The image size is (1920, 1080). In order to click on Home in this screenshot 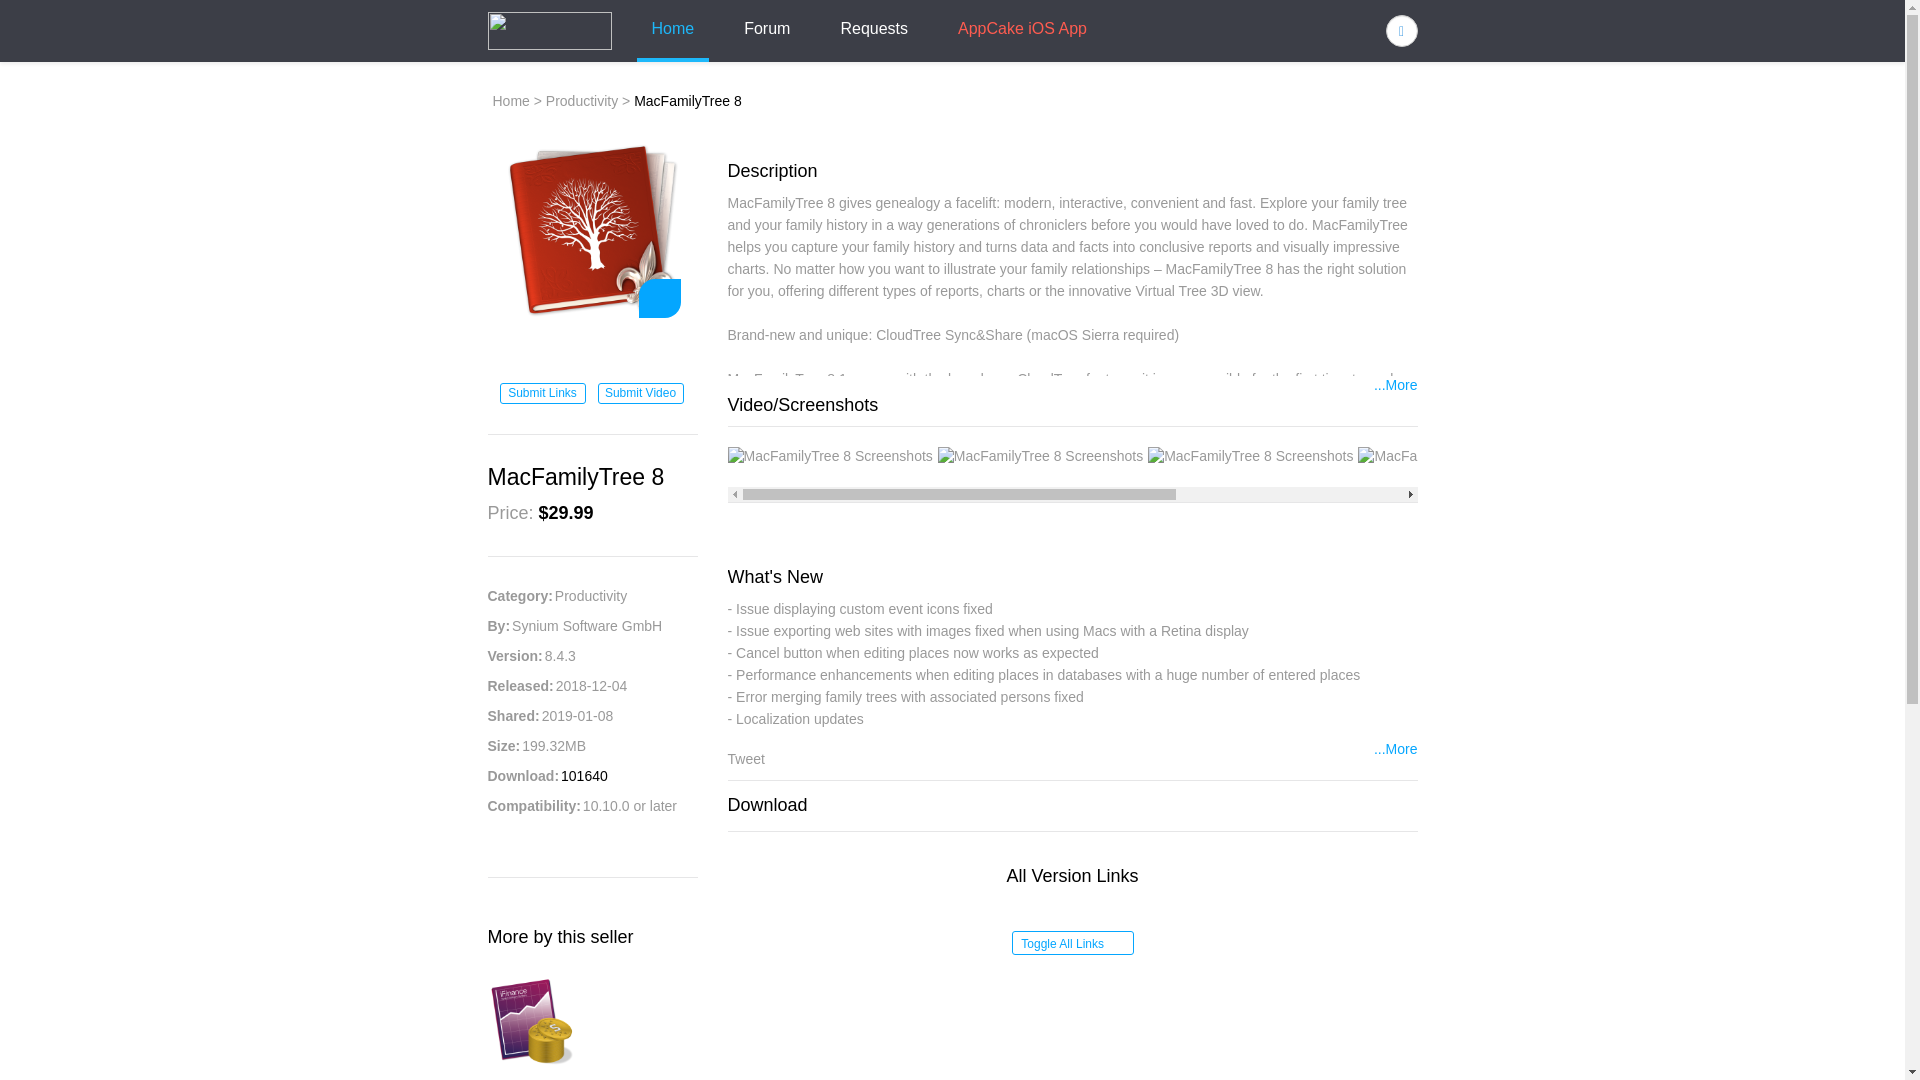, I will do `click(510, 100)`.